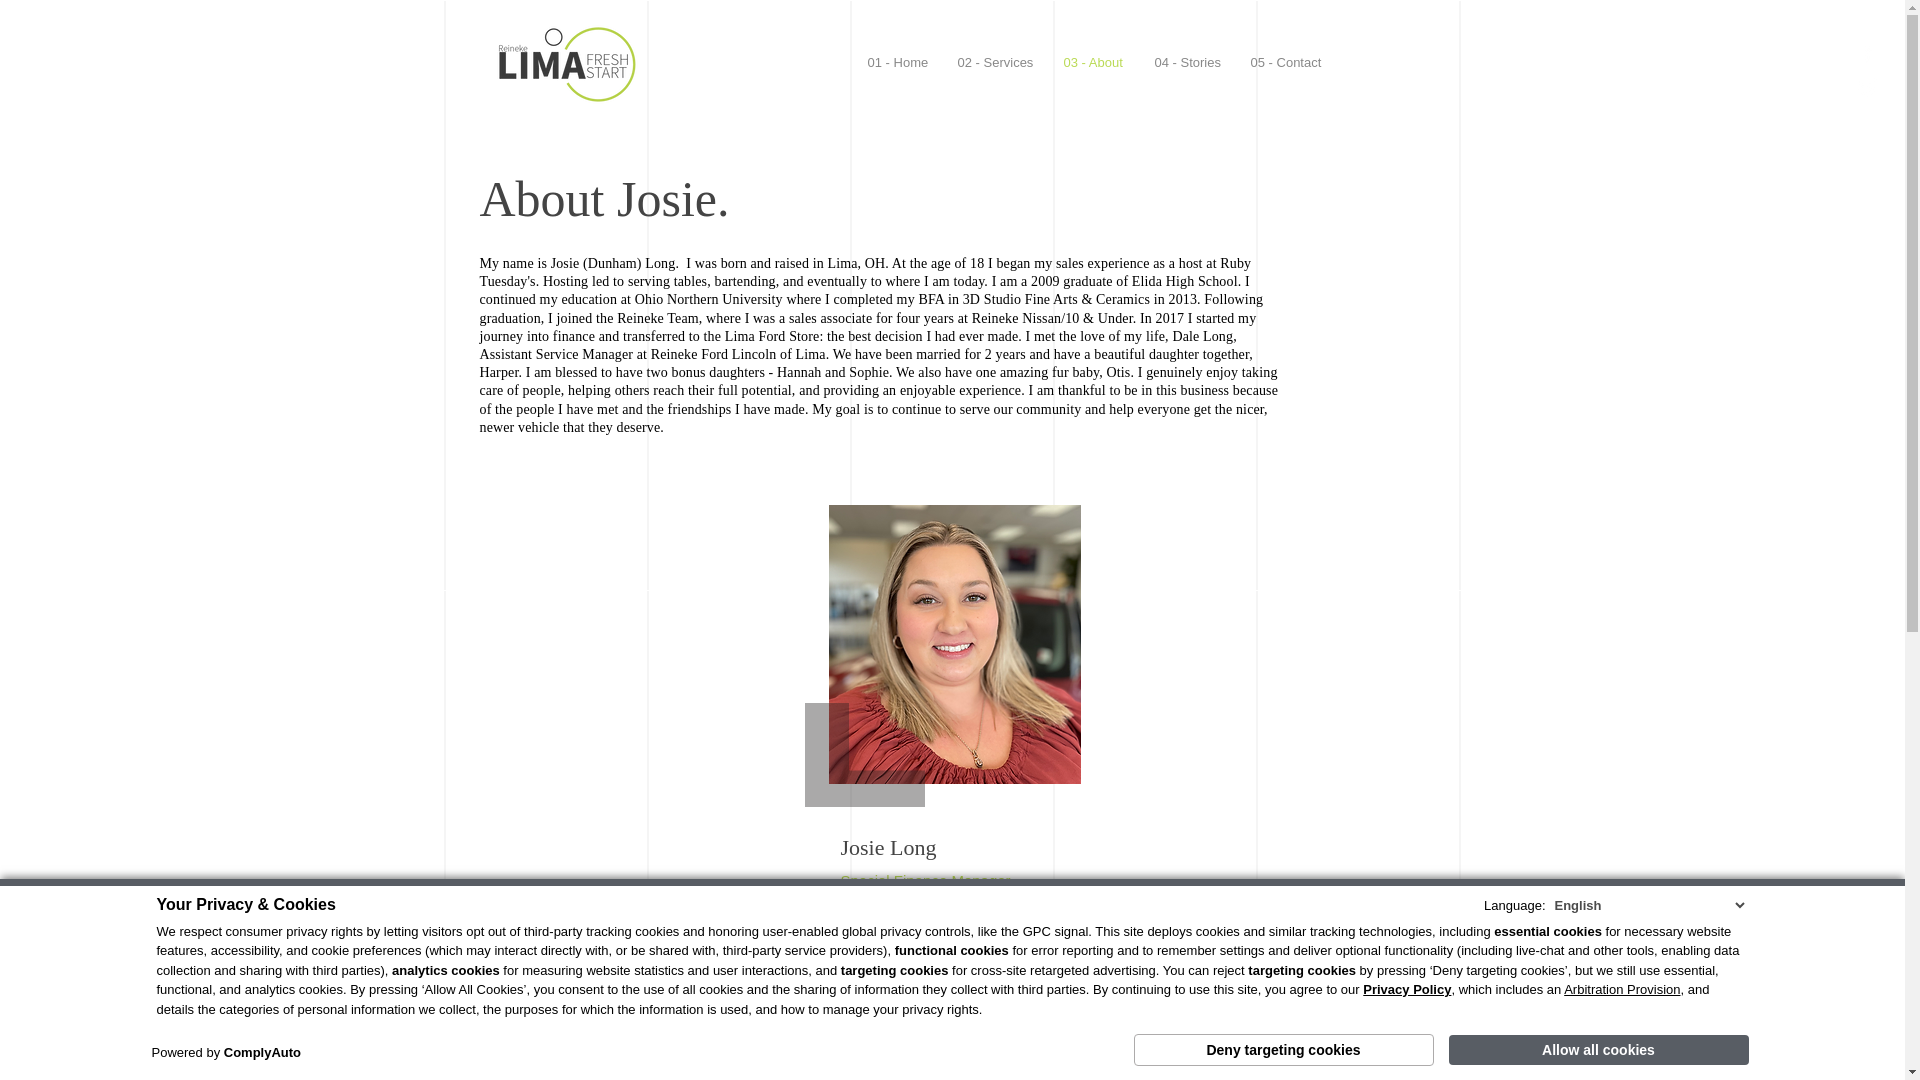 The width and height of the screenshot is (1920, 1080). What do you see at coordinates (950, 992) in the screenshot?
I see `Apply Today!` at bounding box center [950, 992].